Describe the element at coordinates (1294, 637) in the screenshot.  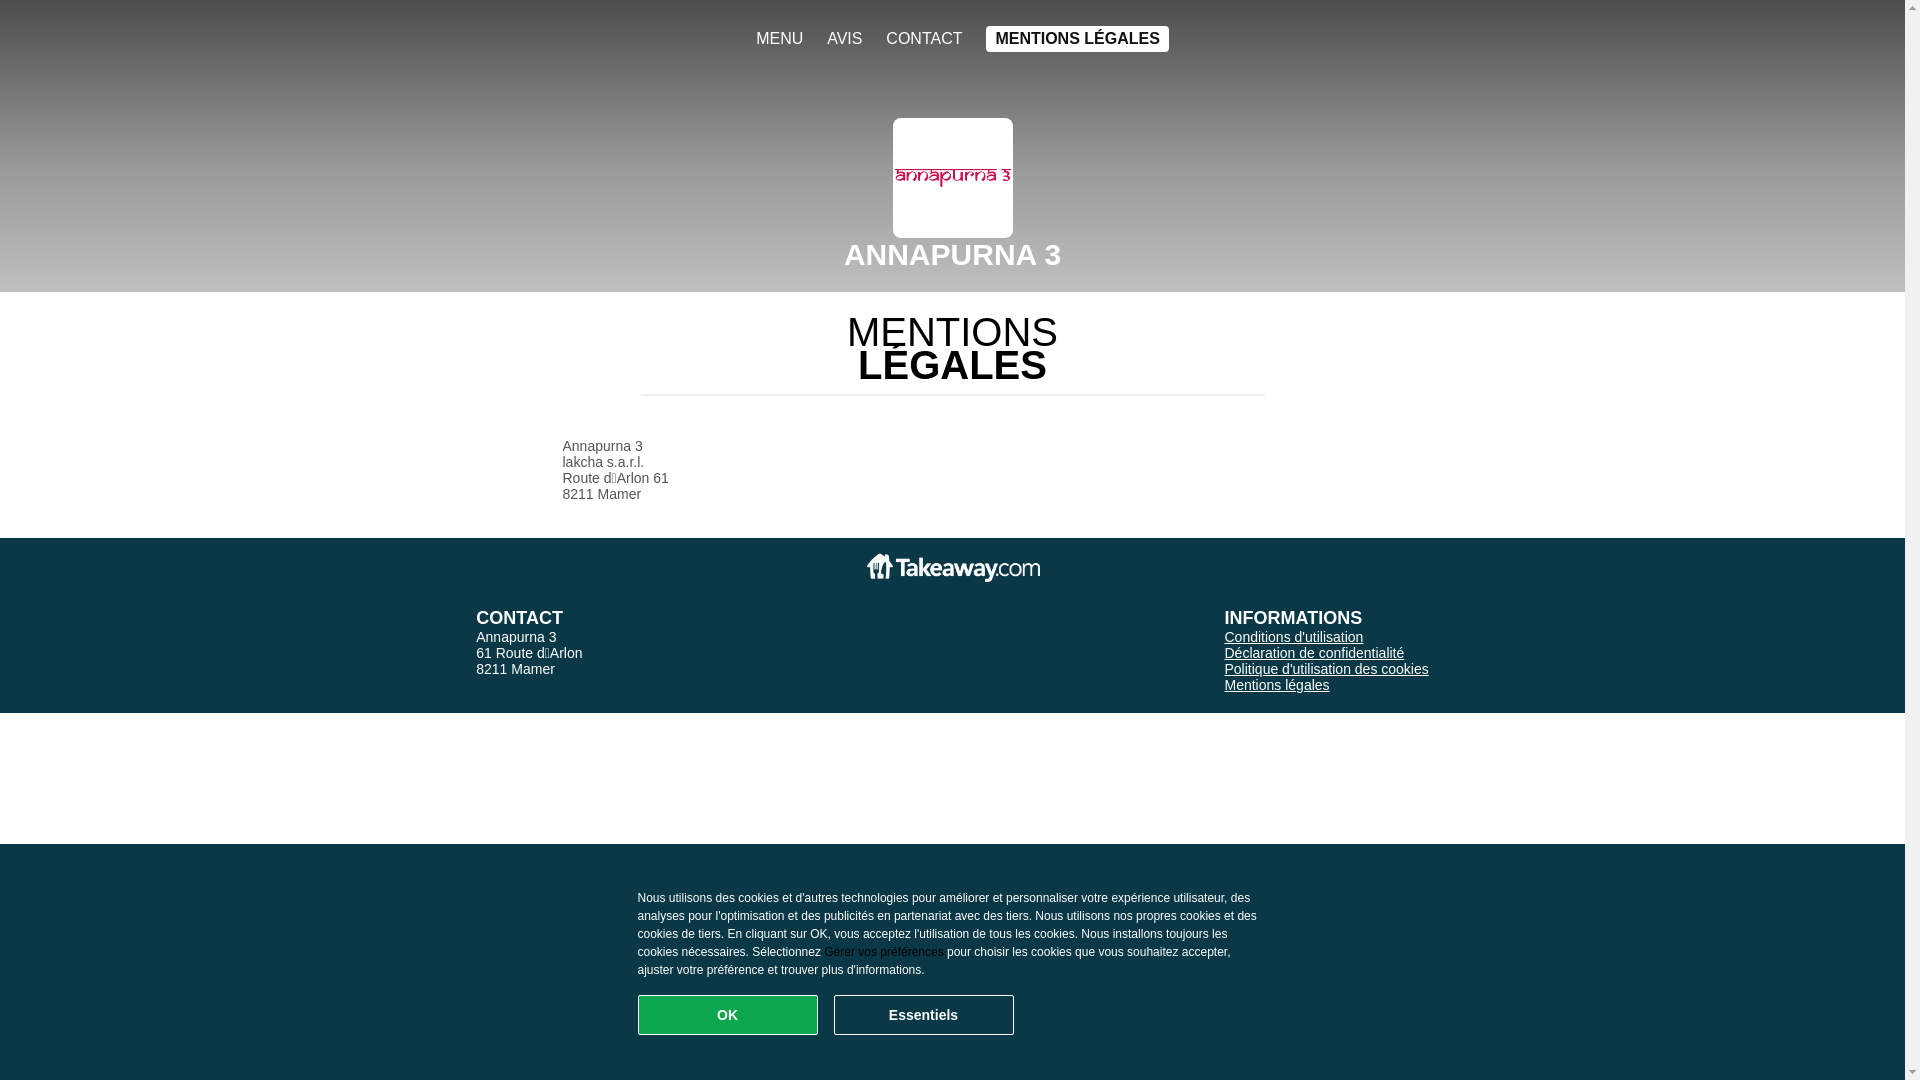
I see `Conditions d'utilisation` at that location.